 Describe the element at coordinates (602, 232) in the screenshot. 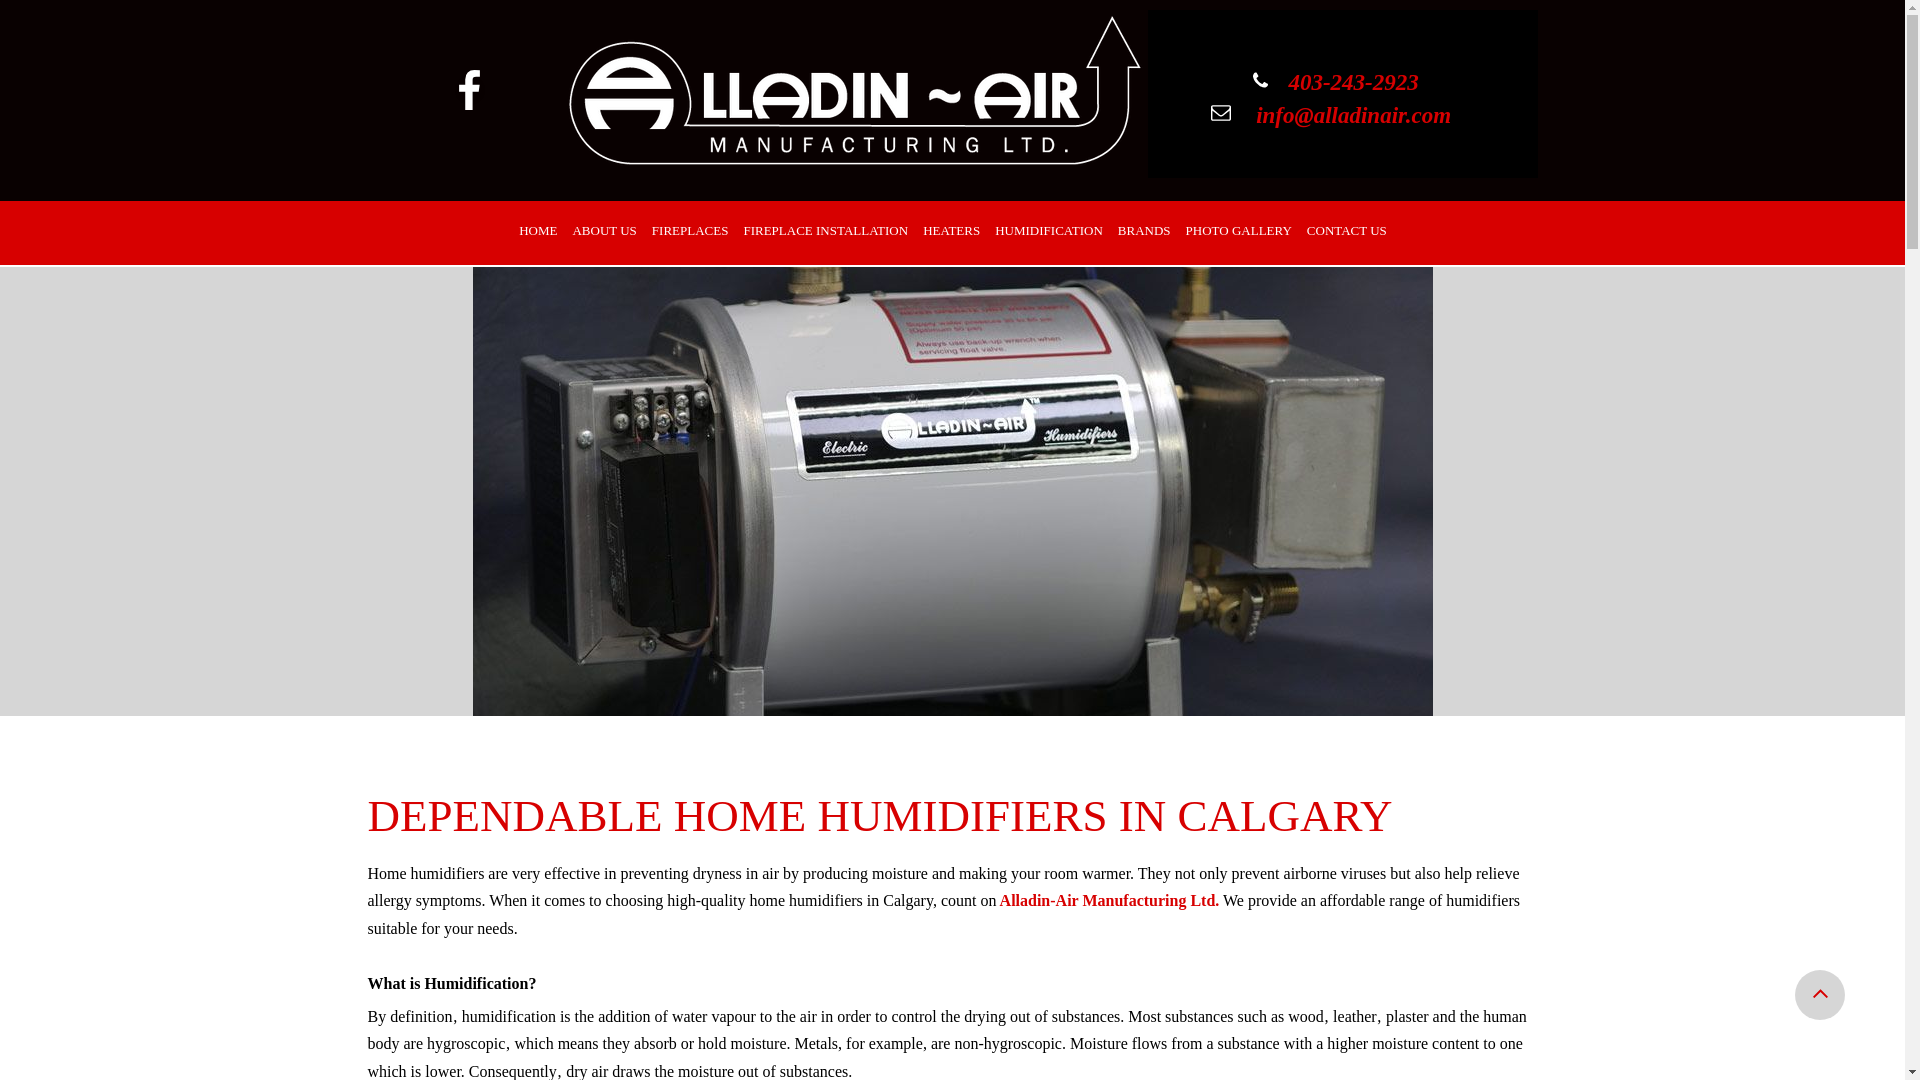

I see `ABOUT US` at that location.